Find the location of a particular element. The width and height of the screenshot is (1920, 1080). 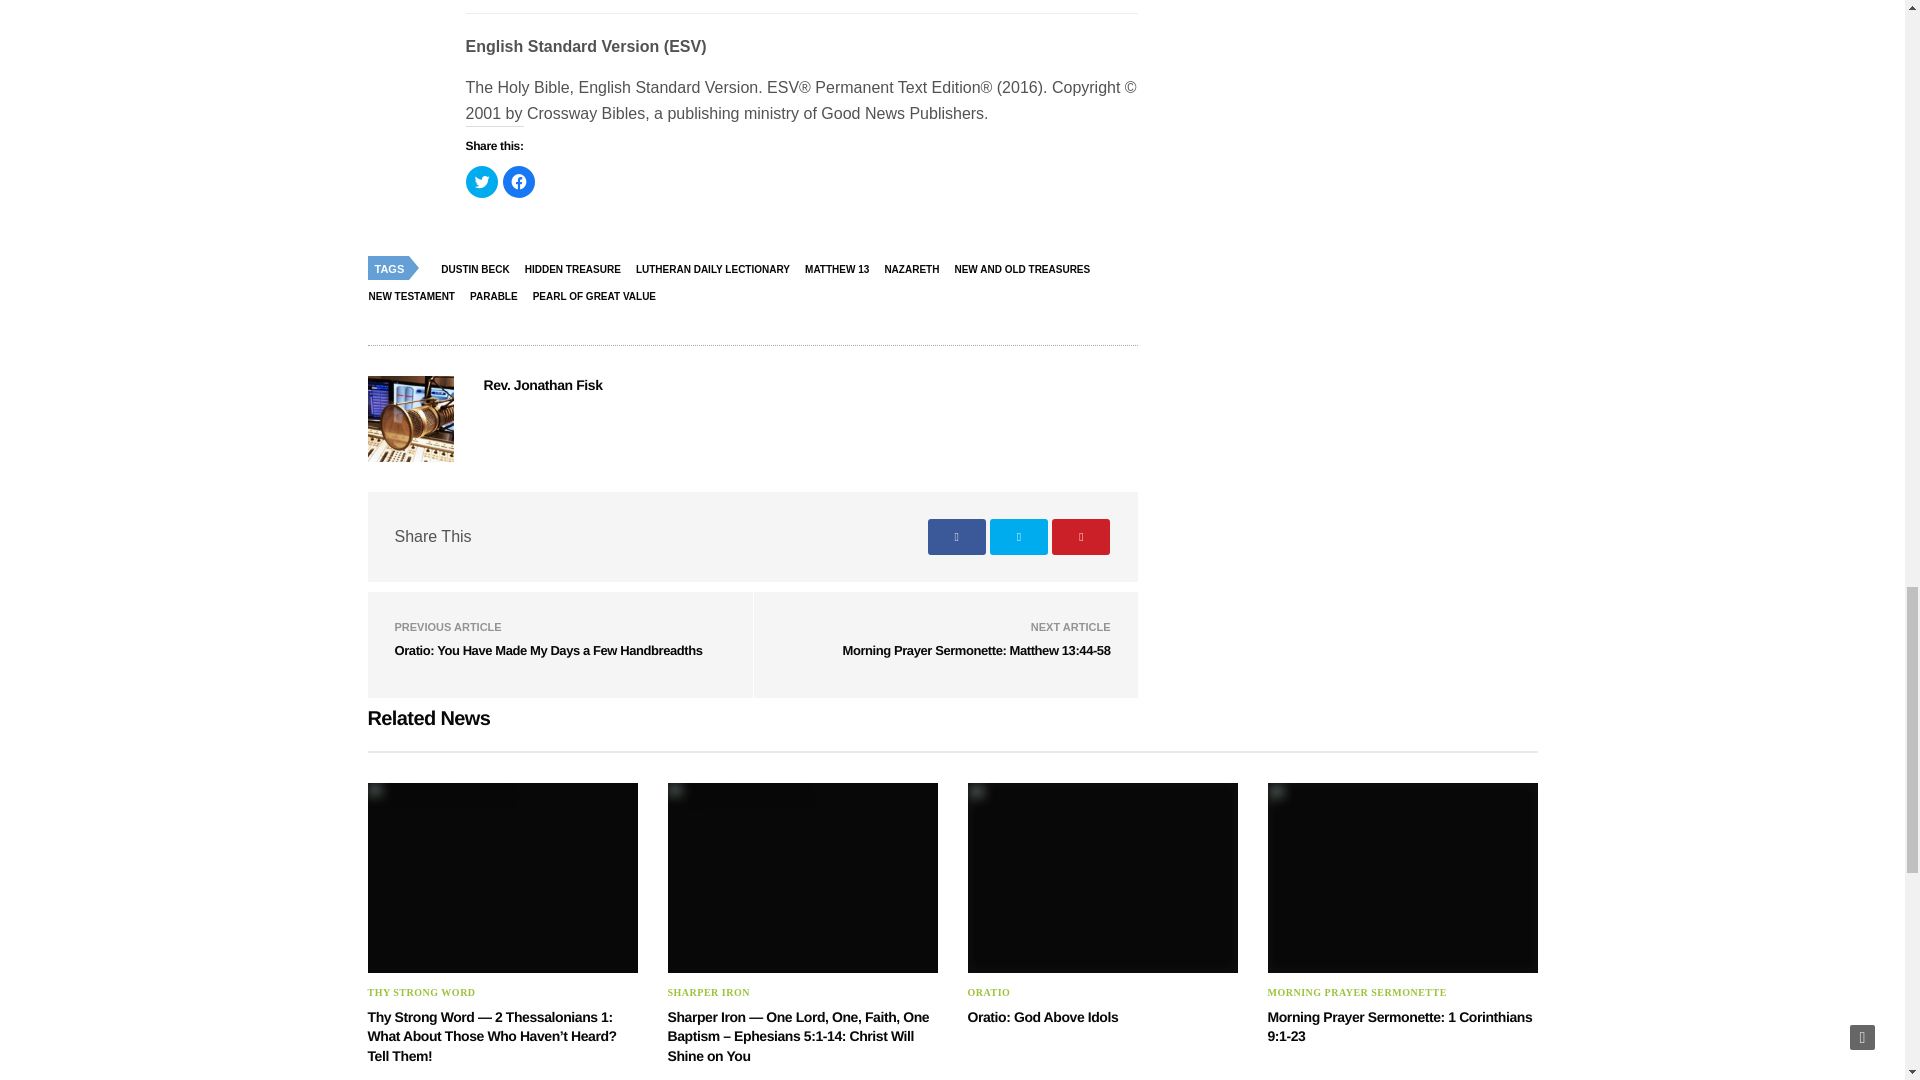

Click to share on Twitter is located at coordinates (482, 182).